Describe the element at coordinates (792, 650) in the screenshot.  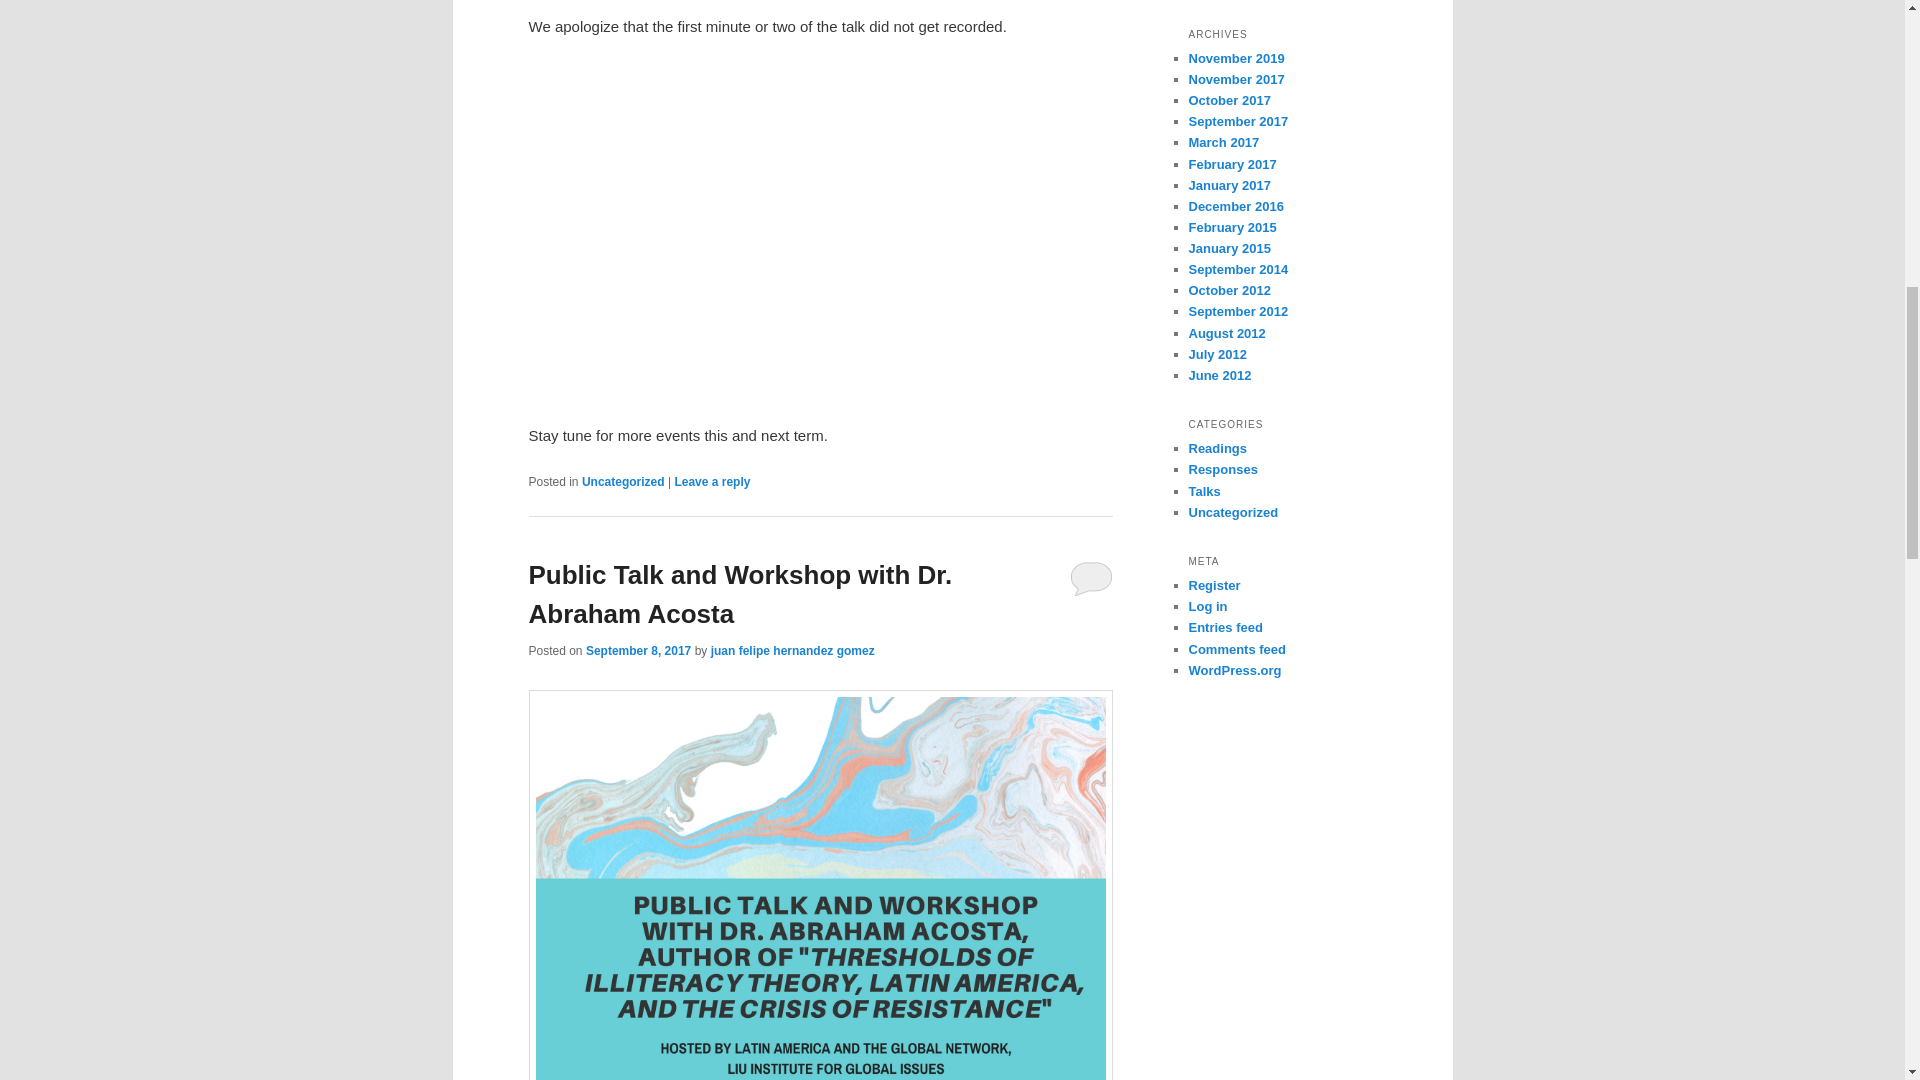
I see `View all posts by juan felipe hernandez gomez` at that location.